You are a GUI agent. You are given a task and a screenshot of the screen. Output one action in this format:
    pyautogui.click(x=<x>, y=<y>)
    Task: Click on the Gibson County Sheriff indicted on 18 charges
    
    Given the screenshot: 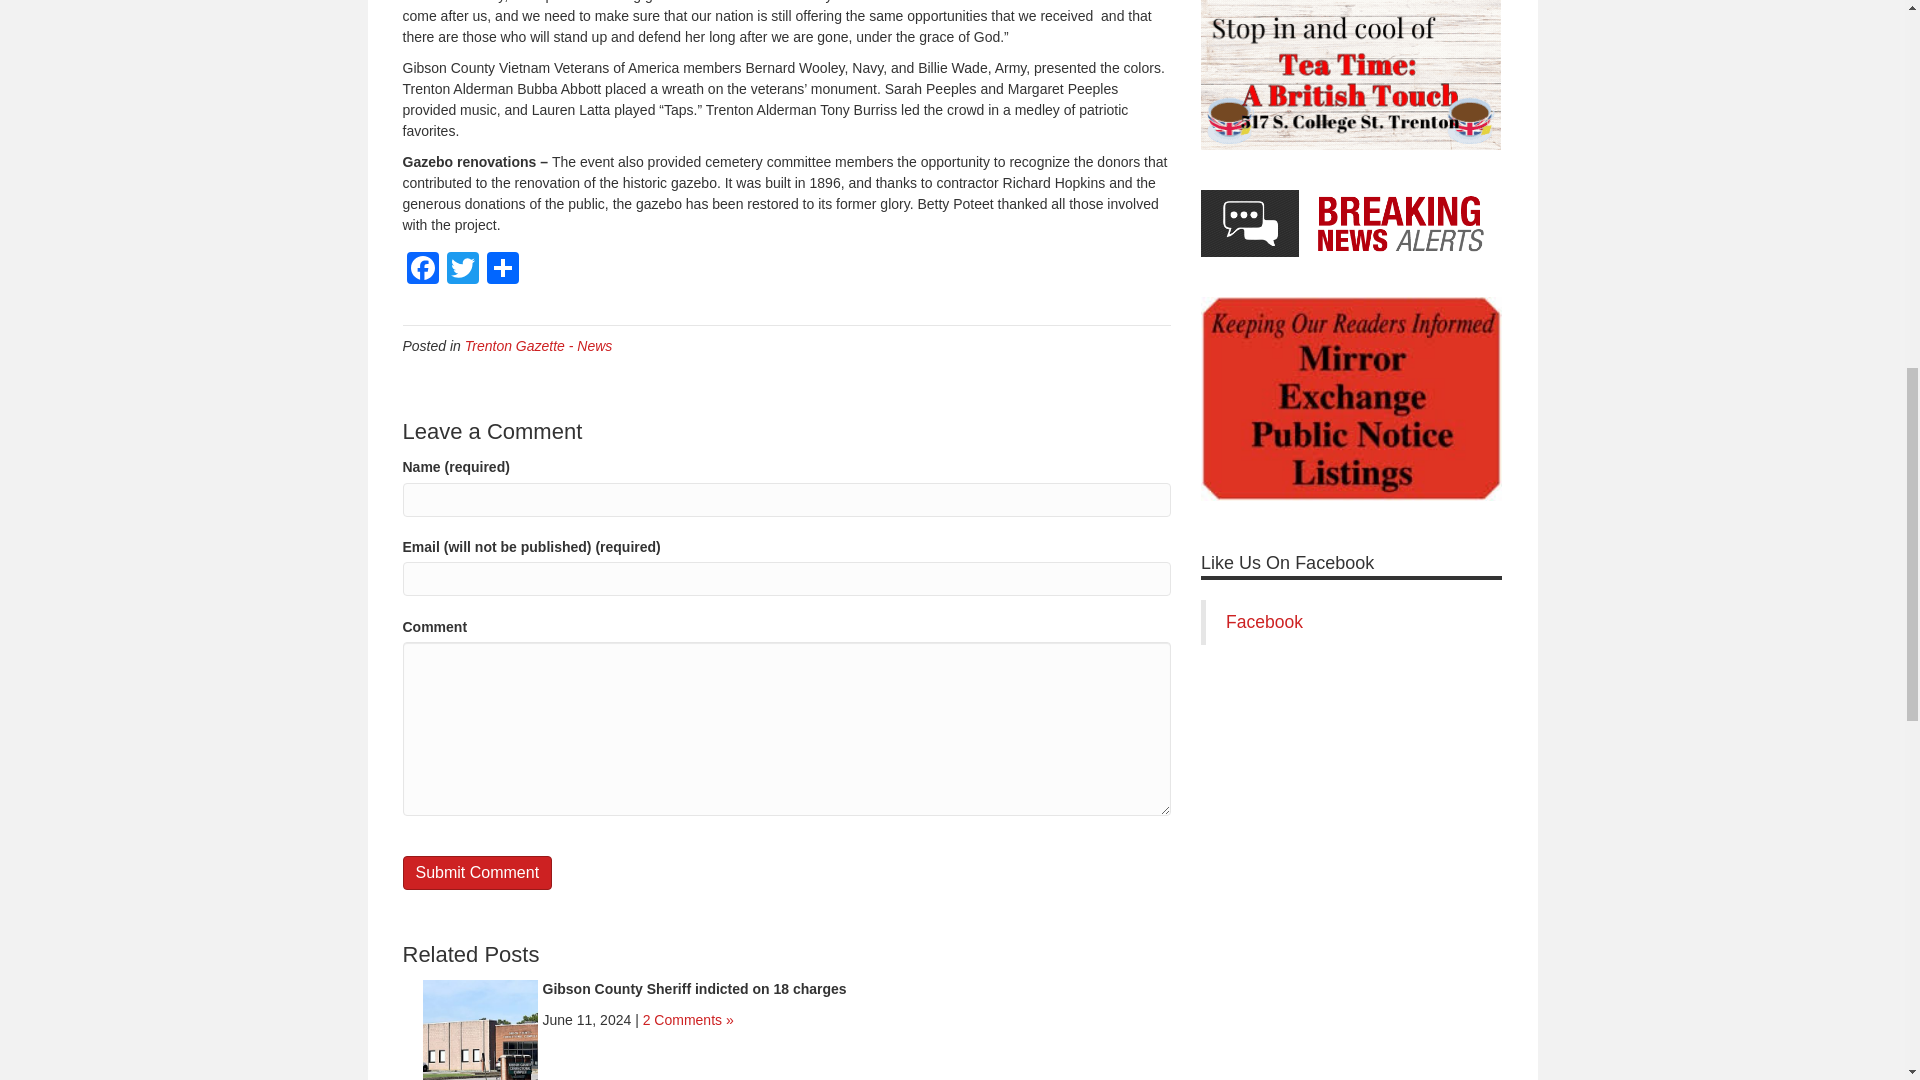 What is the action you would take?
    pyautogui.click(x=694, y=988)
    